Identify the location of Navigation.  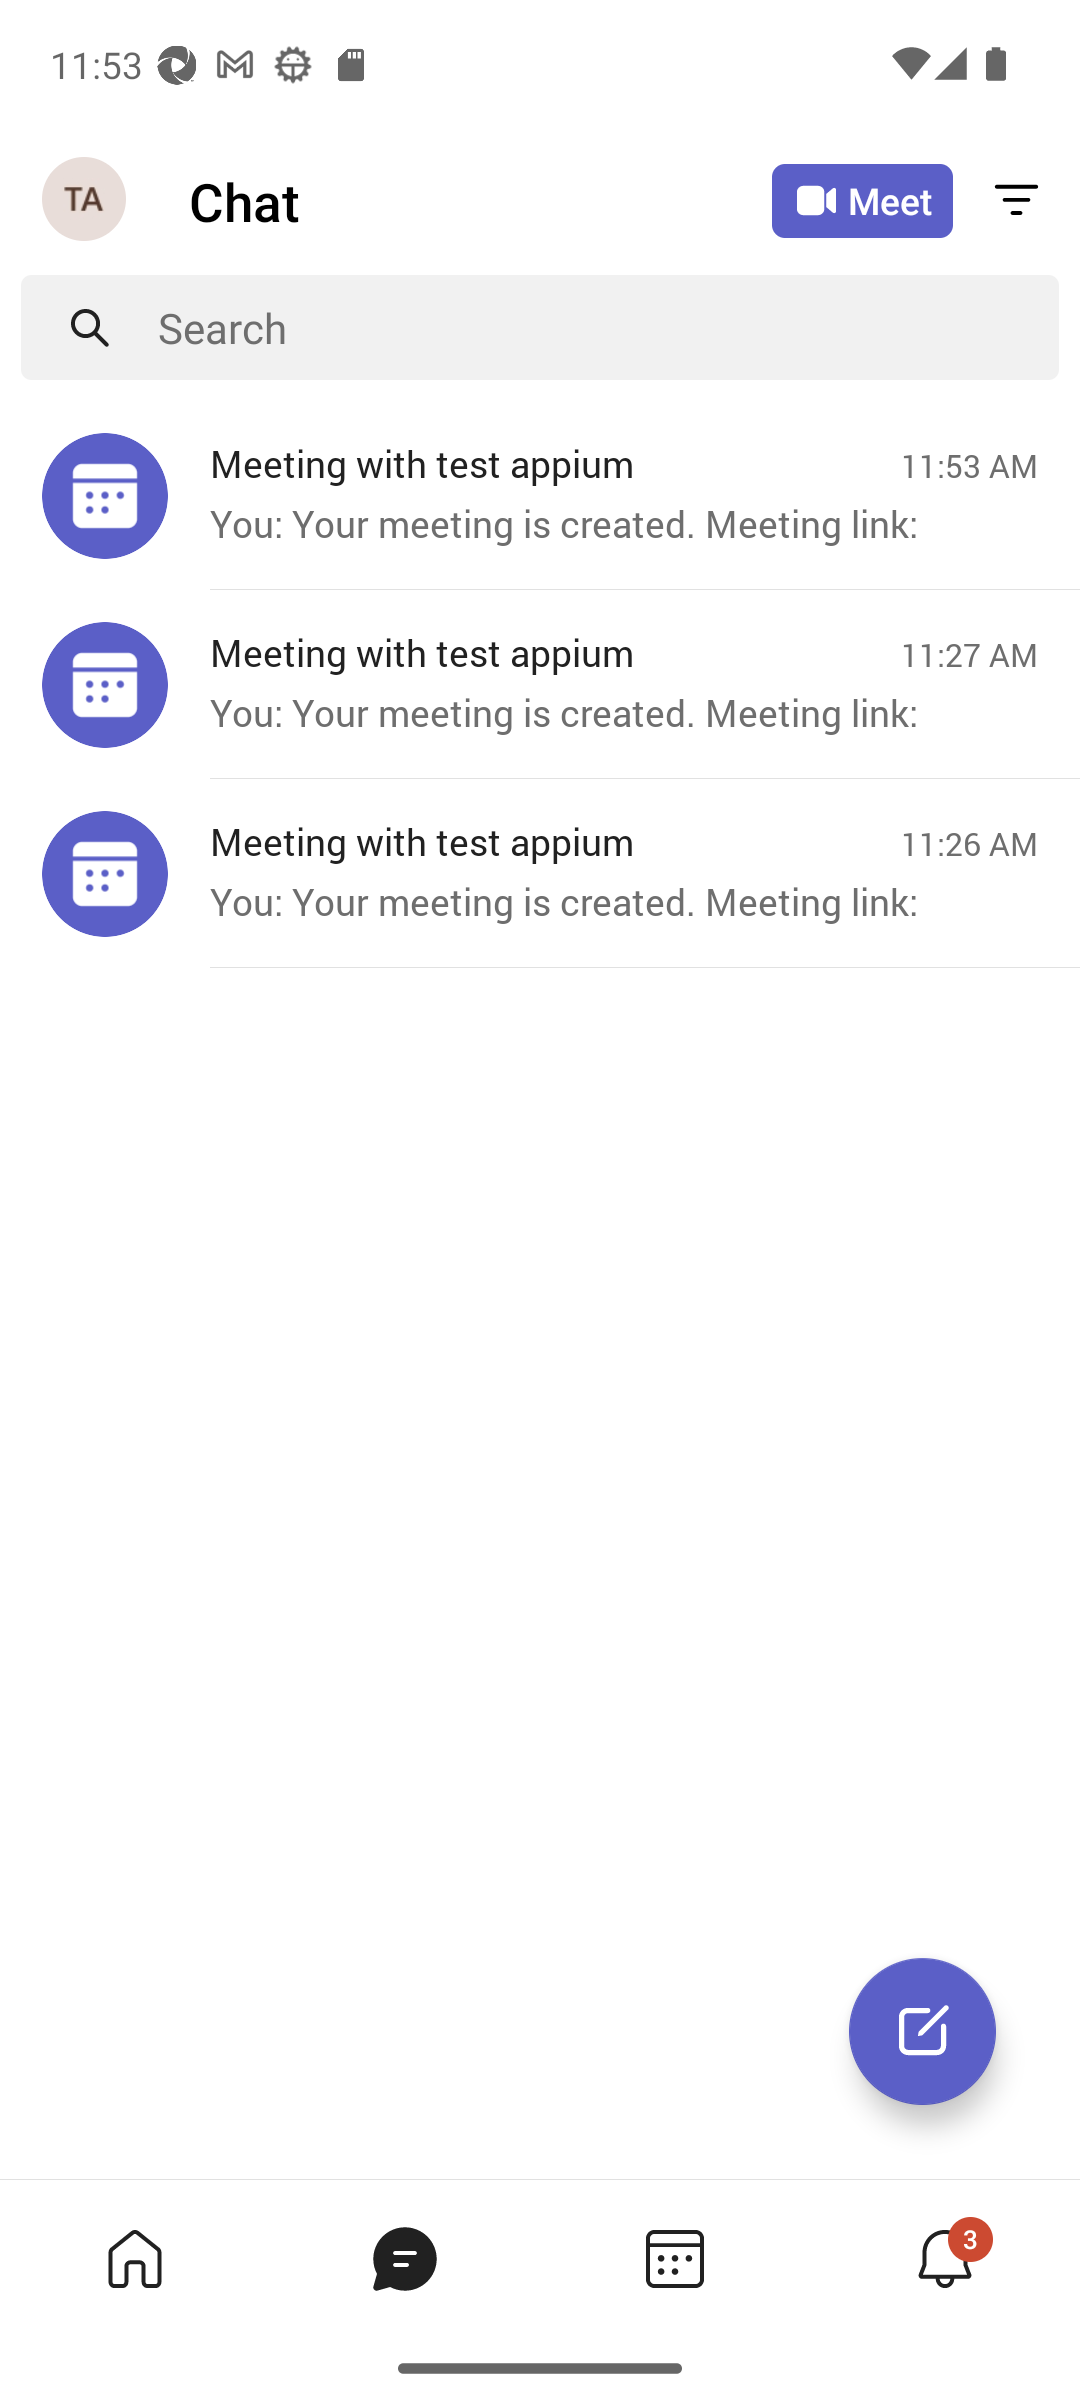
(86, 200).